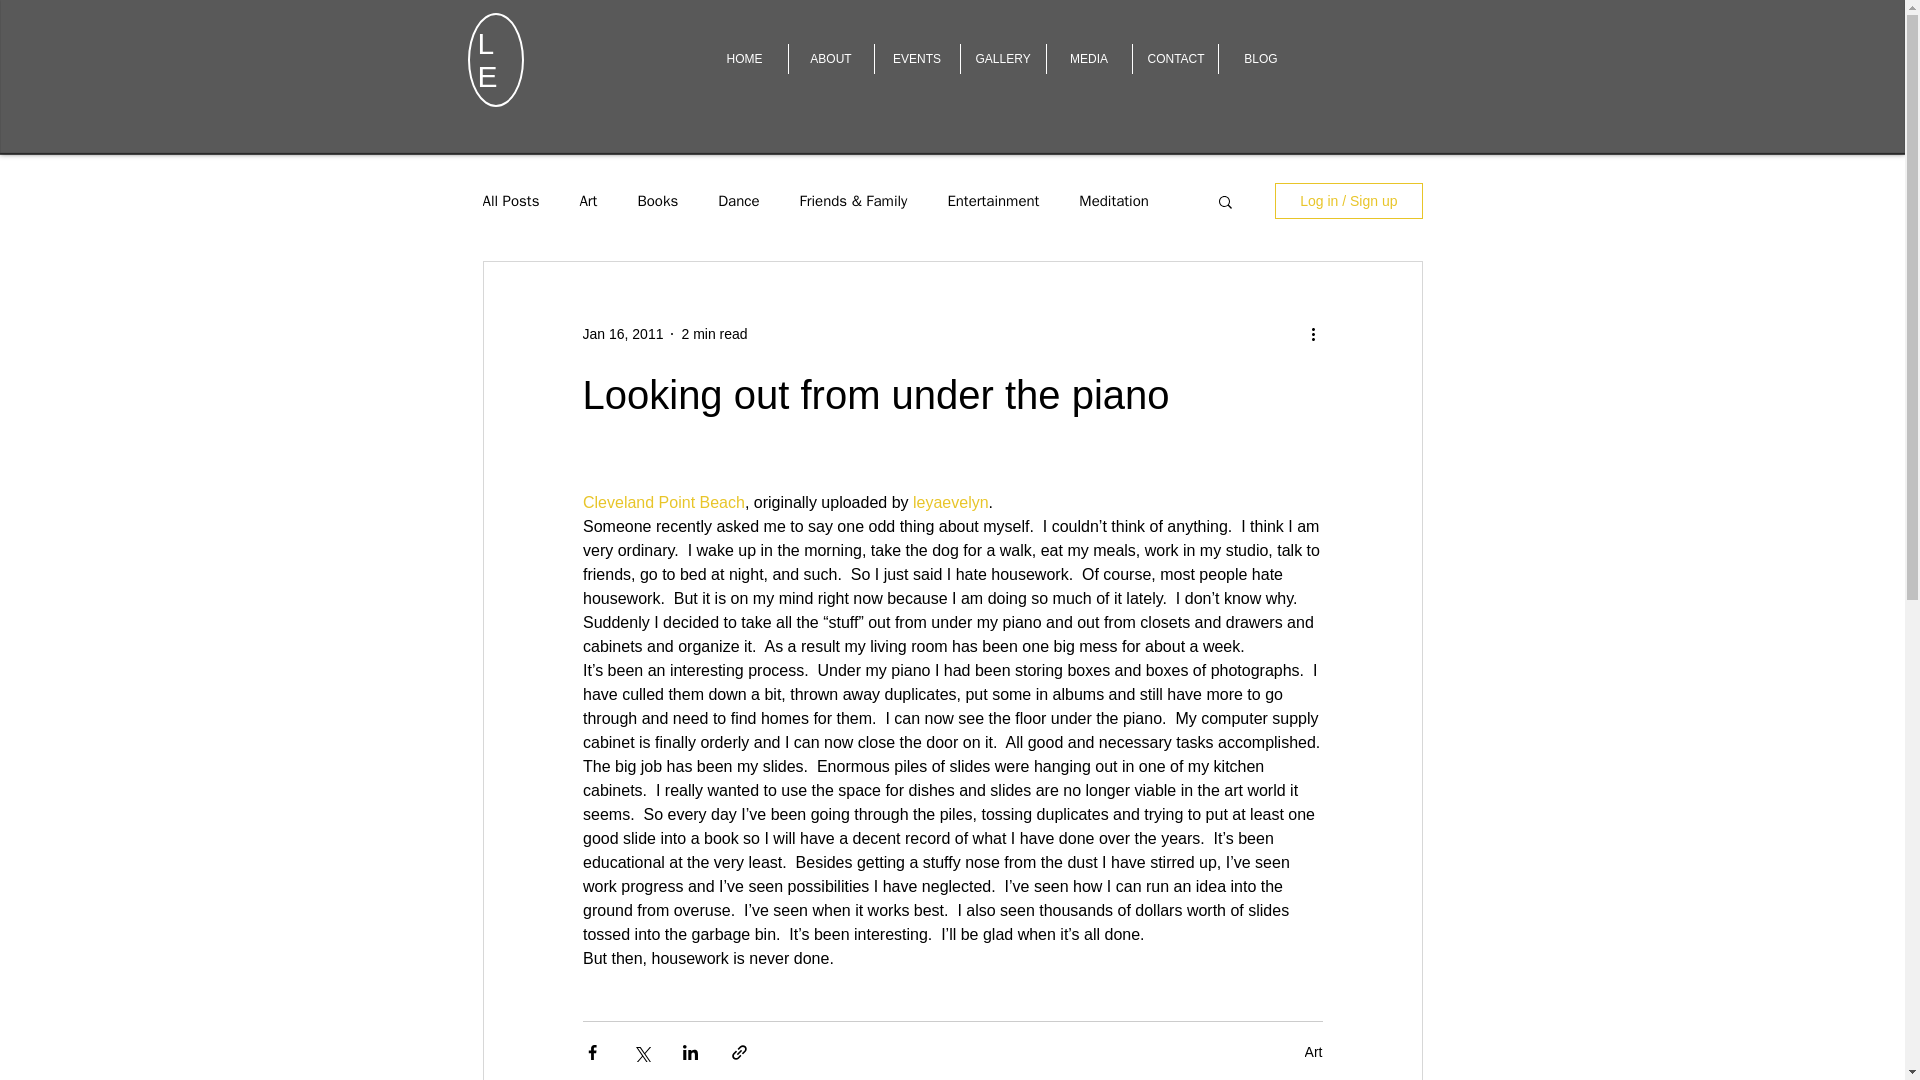  Describe the element at coordinates (1088, 59) in the screenshot. I see `MEDIA` at that location.